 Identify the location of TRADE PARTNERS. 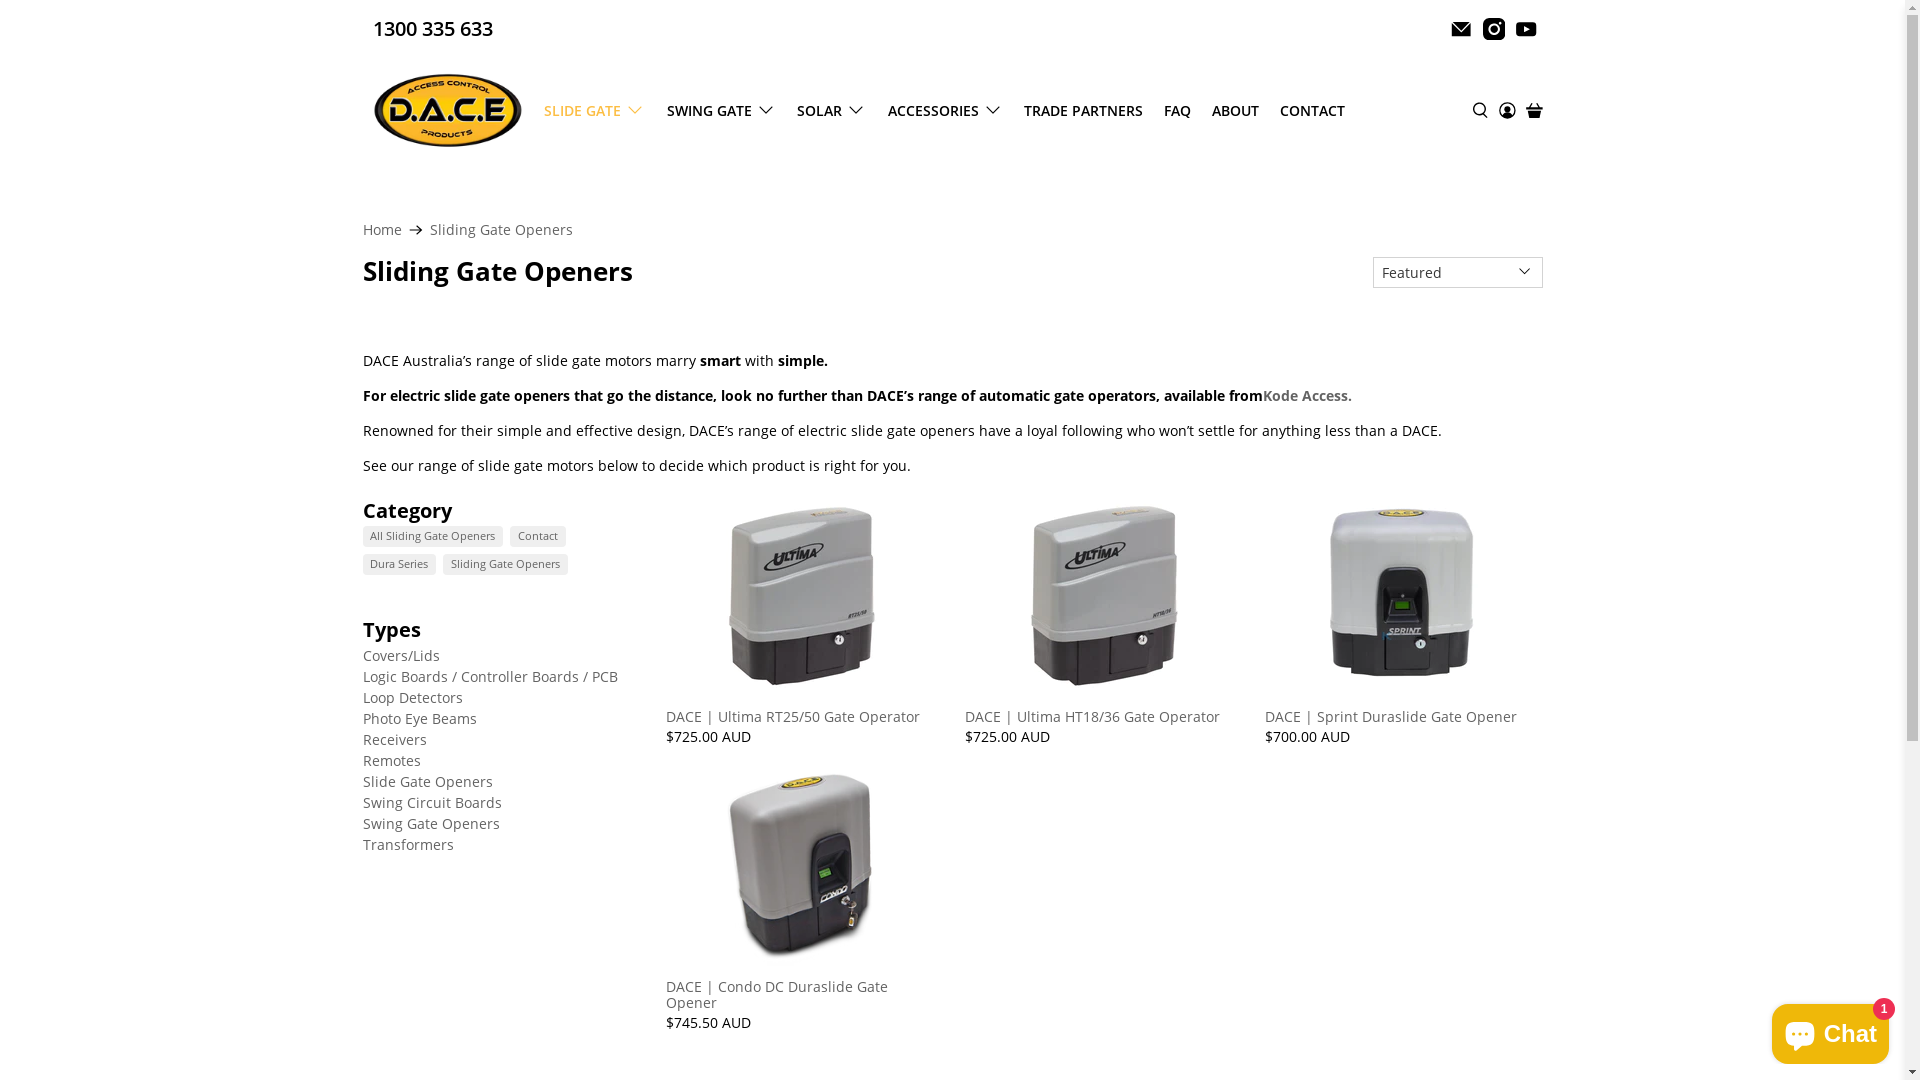
(1084, 110).